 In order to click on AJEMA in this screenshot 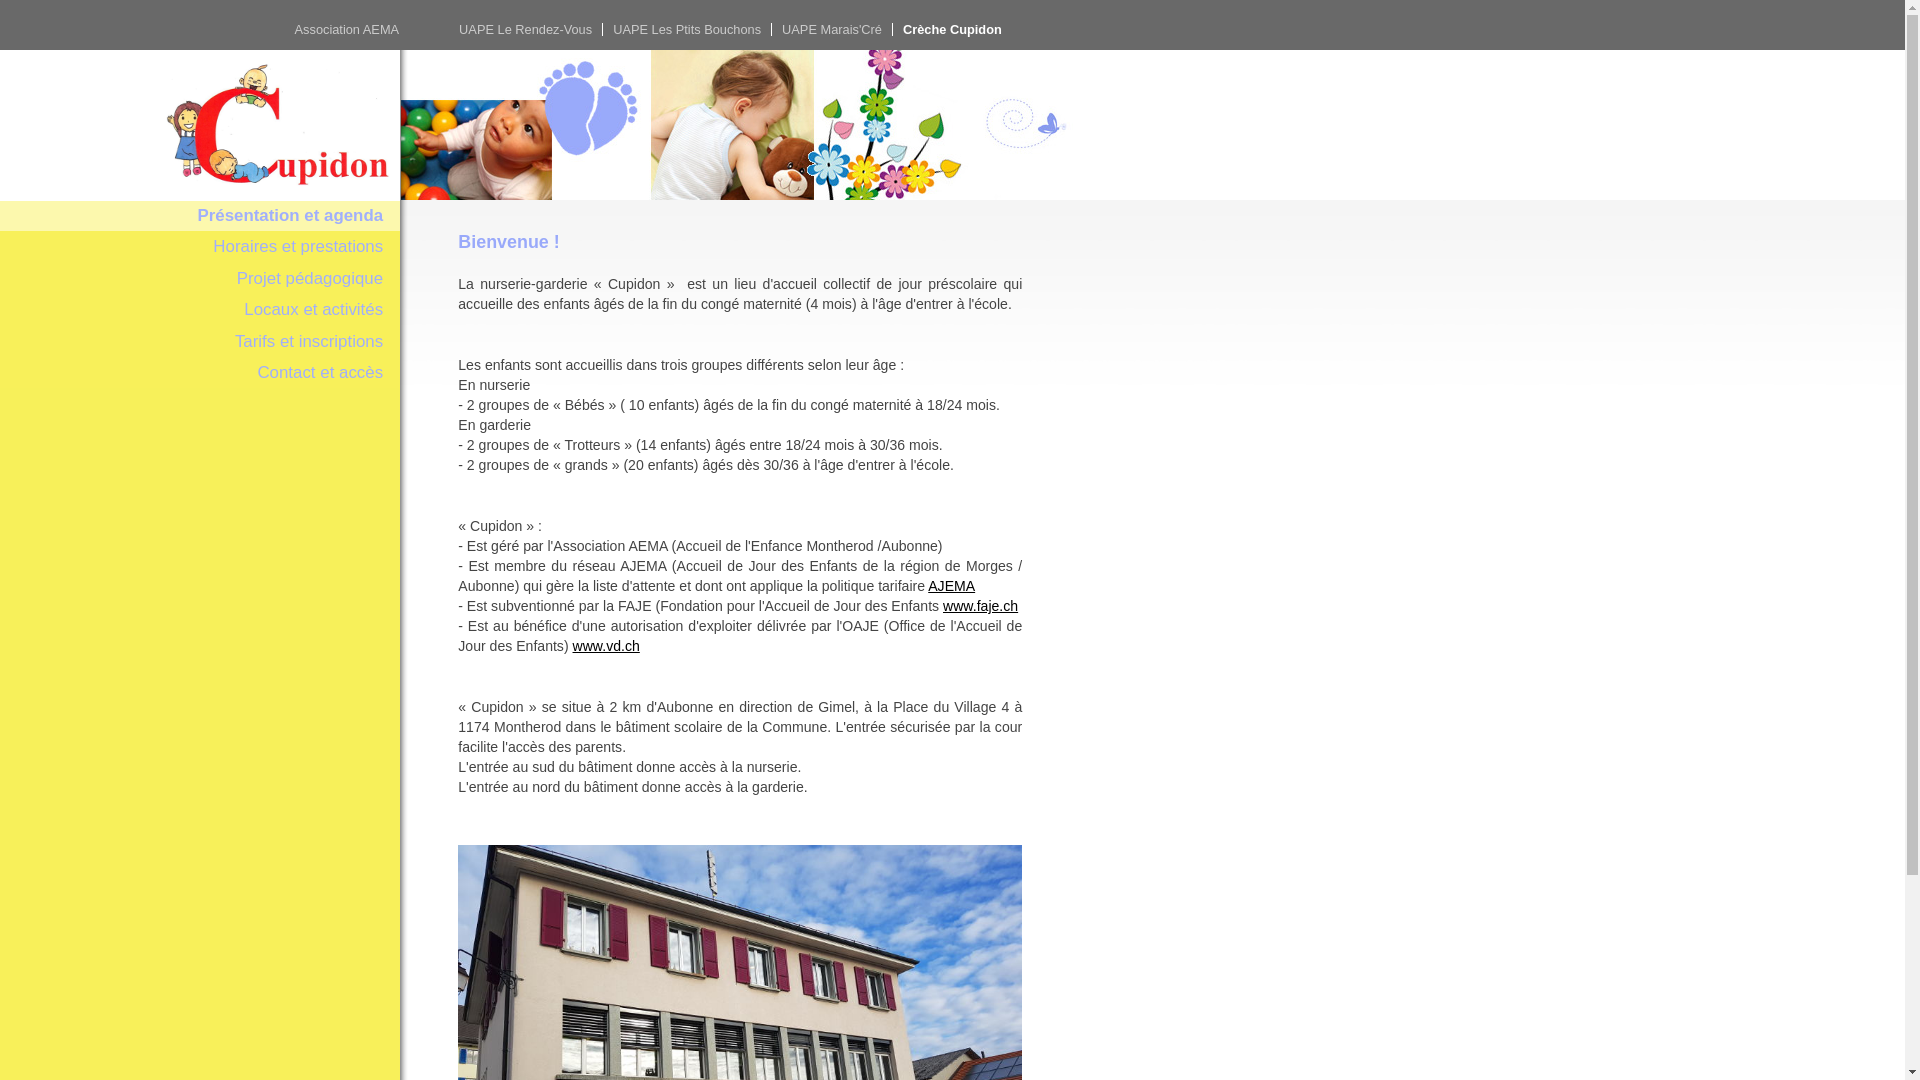, I will do `click(952, 586)`.